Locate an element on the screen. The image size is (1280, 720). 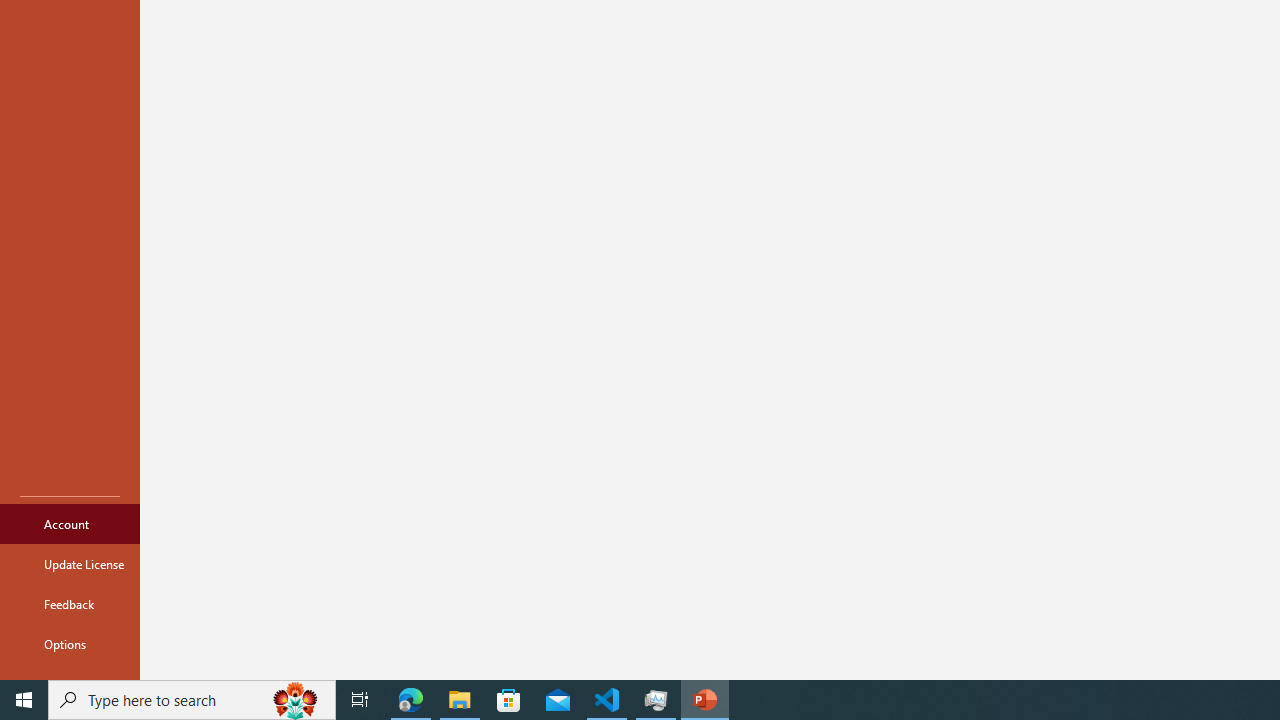
Type here to search is located at coordinates (192, 700).